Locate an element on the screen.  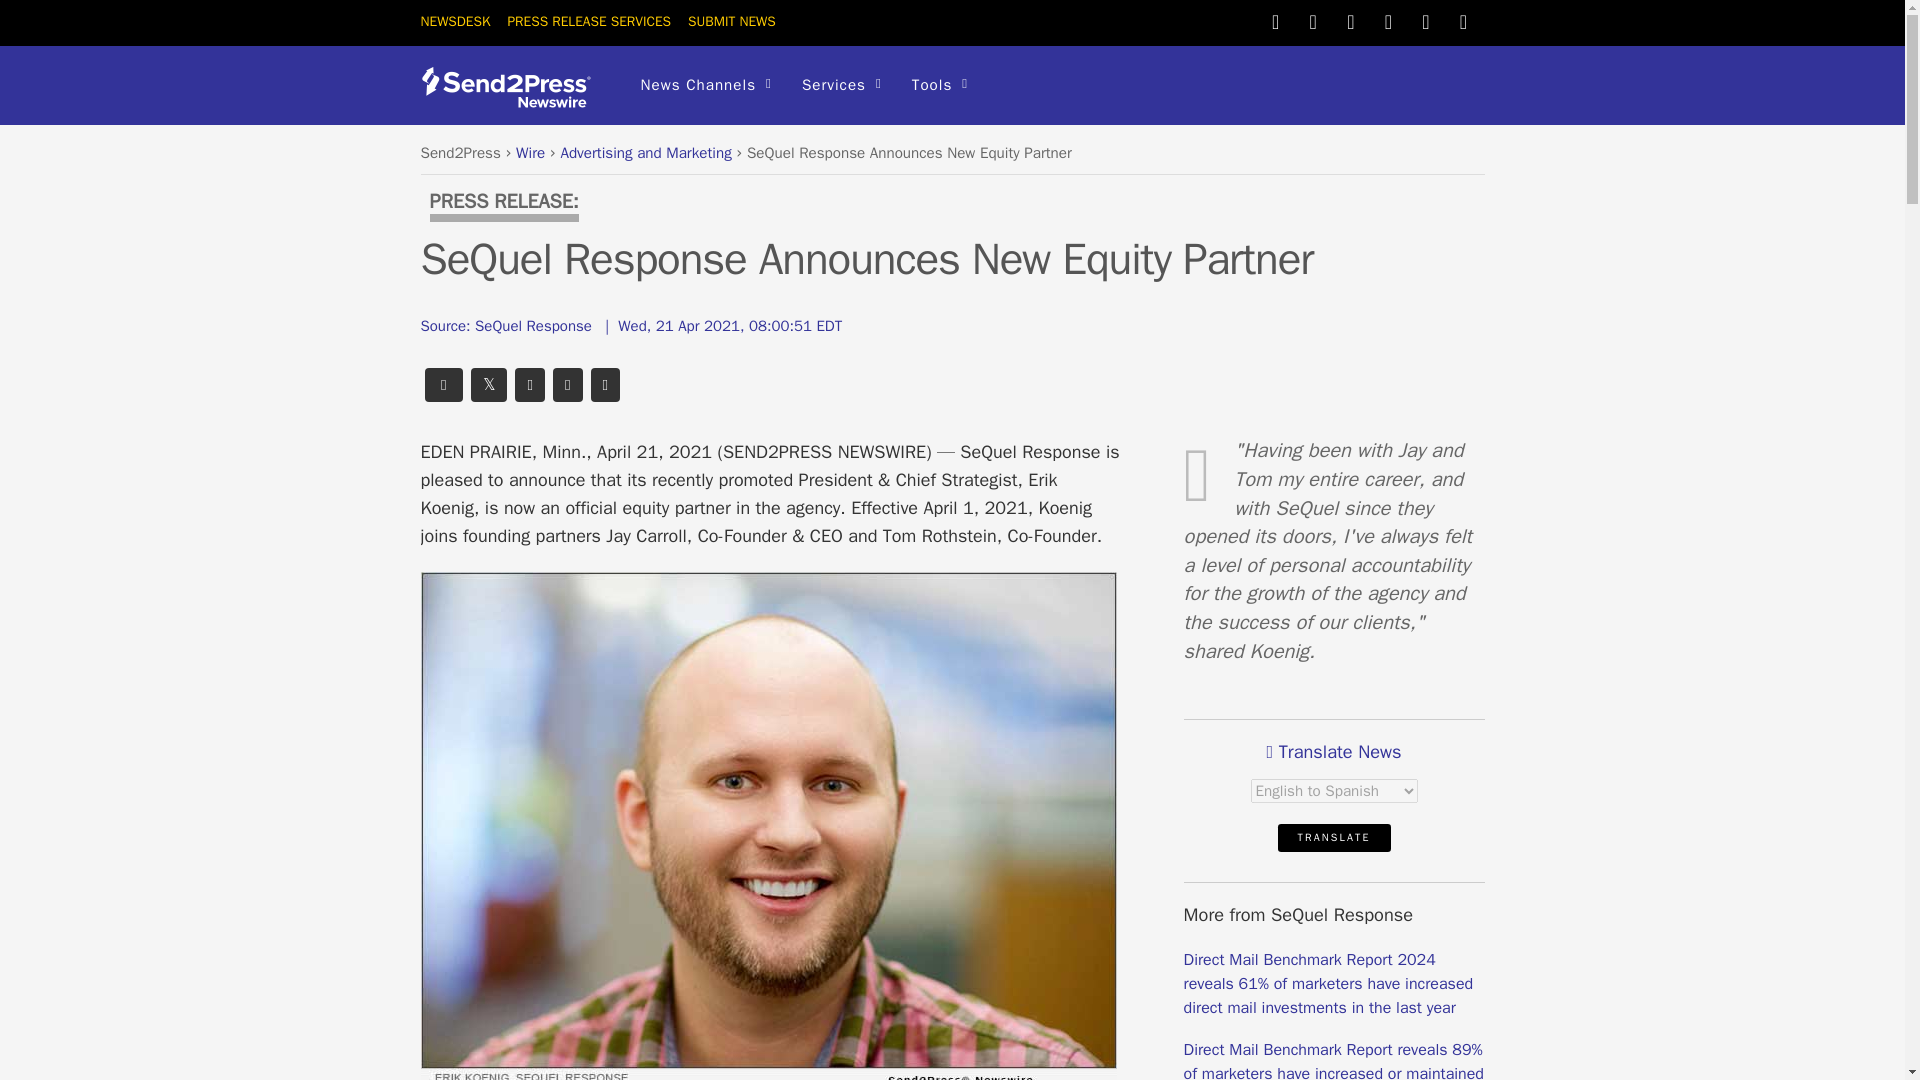
SUBMIT NEWS is located at coordinates (731, 21).